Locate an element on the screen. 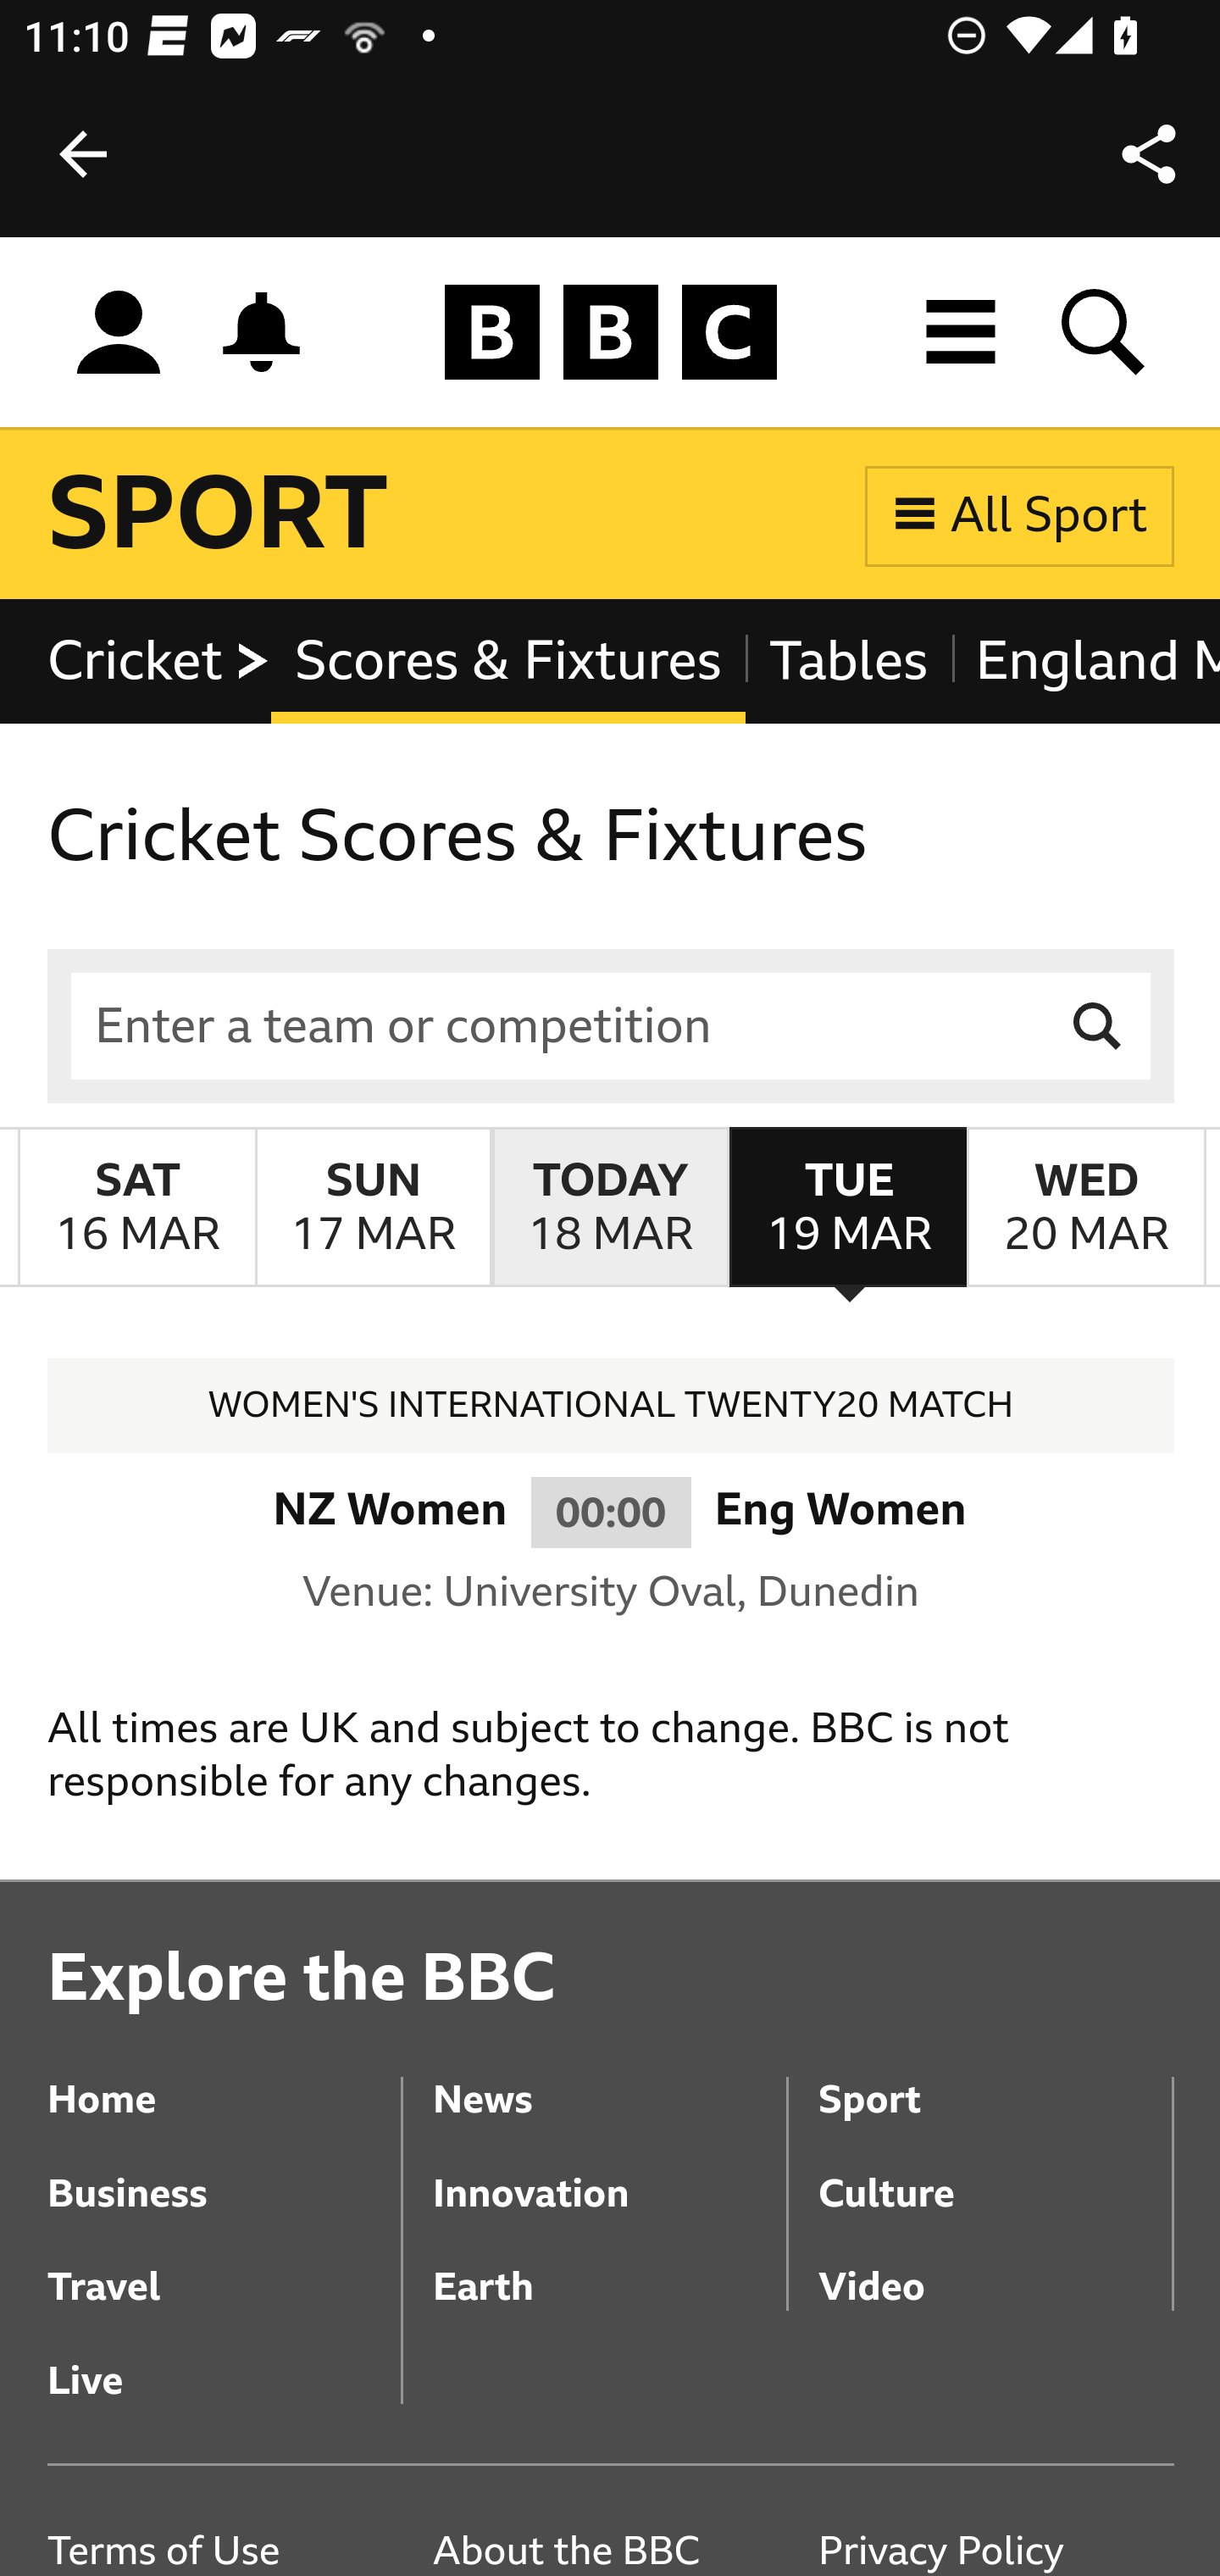  Innovation is located at coordinates (608, 2168).